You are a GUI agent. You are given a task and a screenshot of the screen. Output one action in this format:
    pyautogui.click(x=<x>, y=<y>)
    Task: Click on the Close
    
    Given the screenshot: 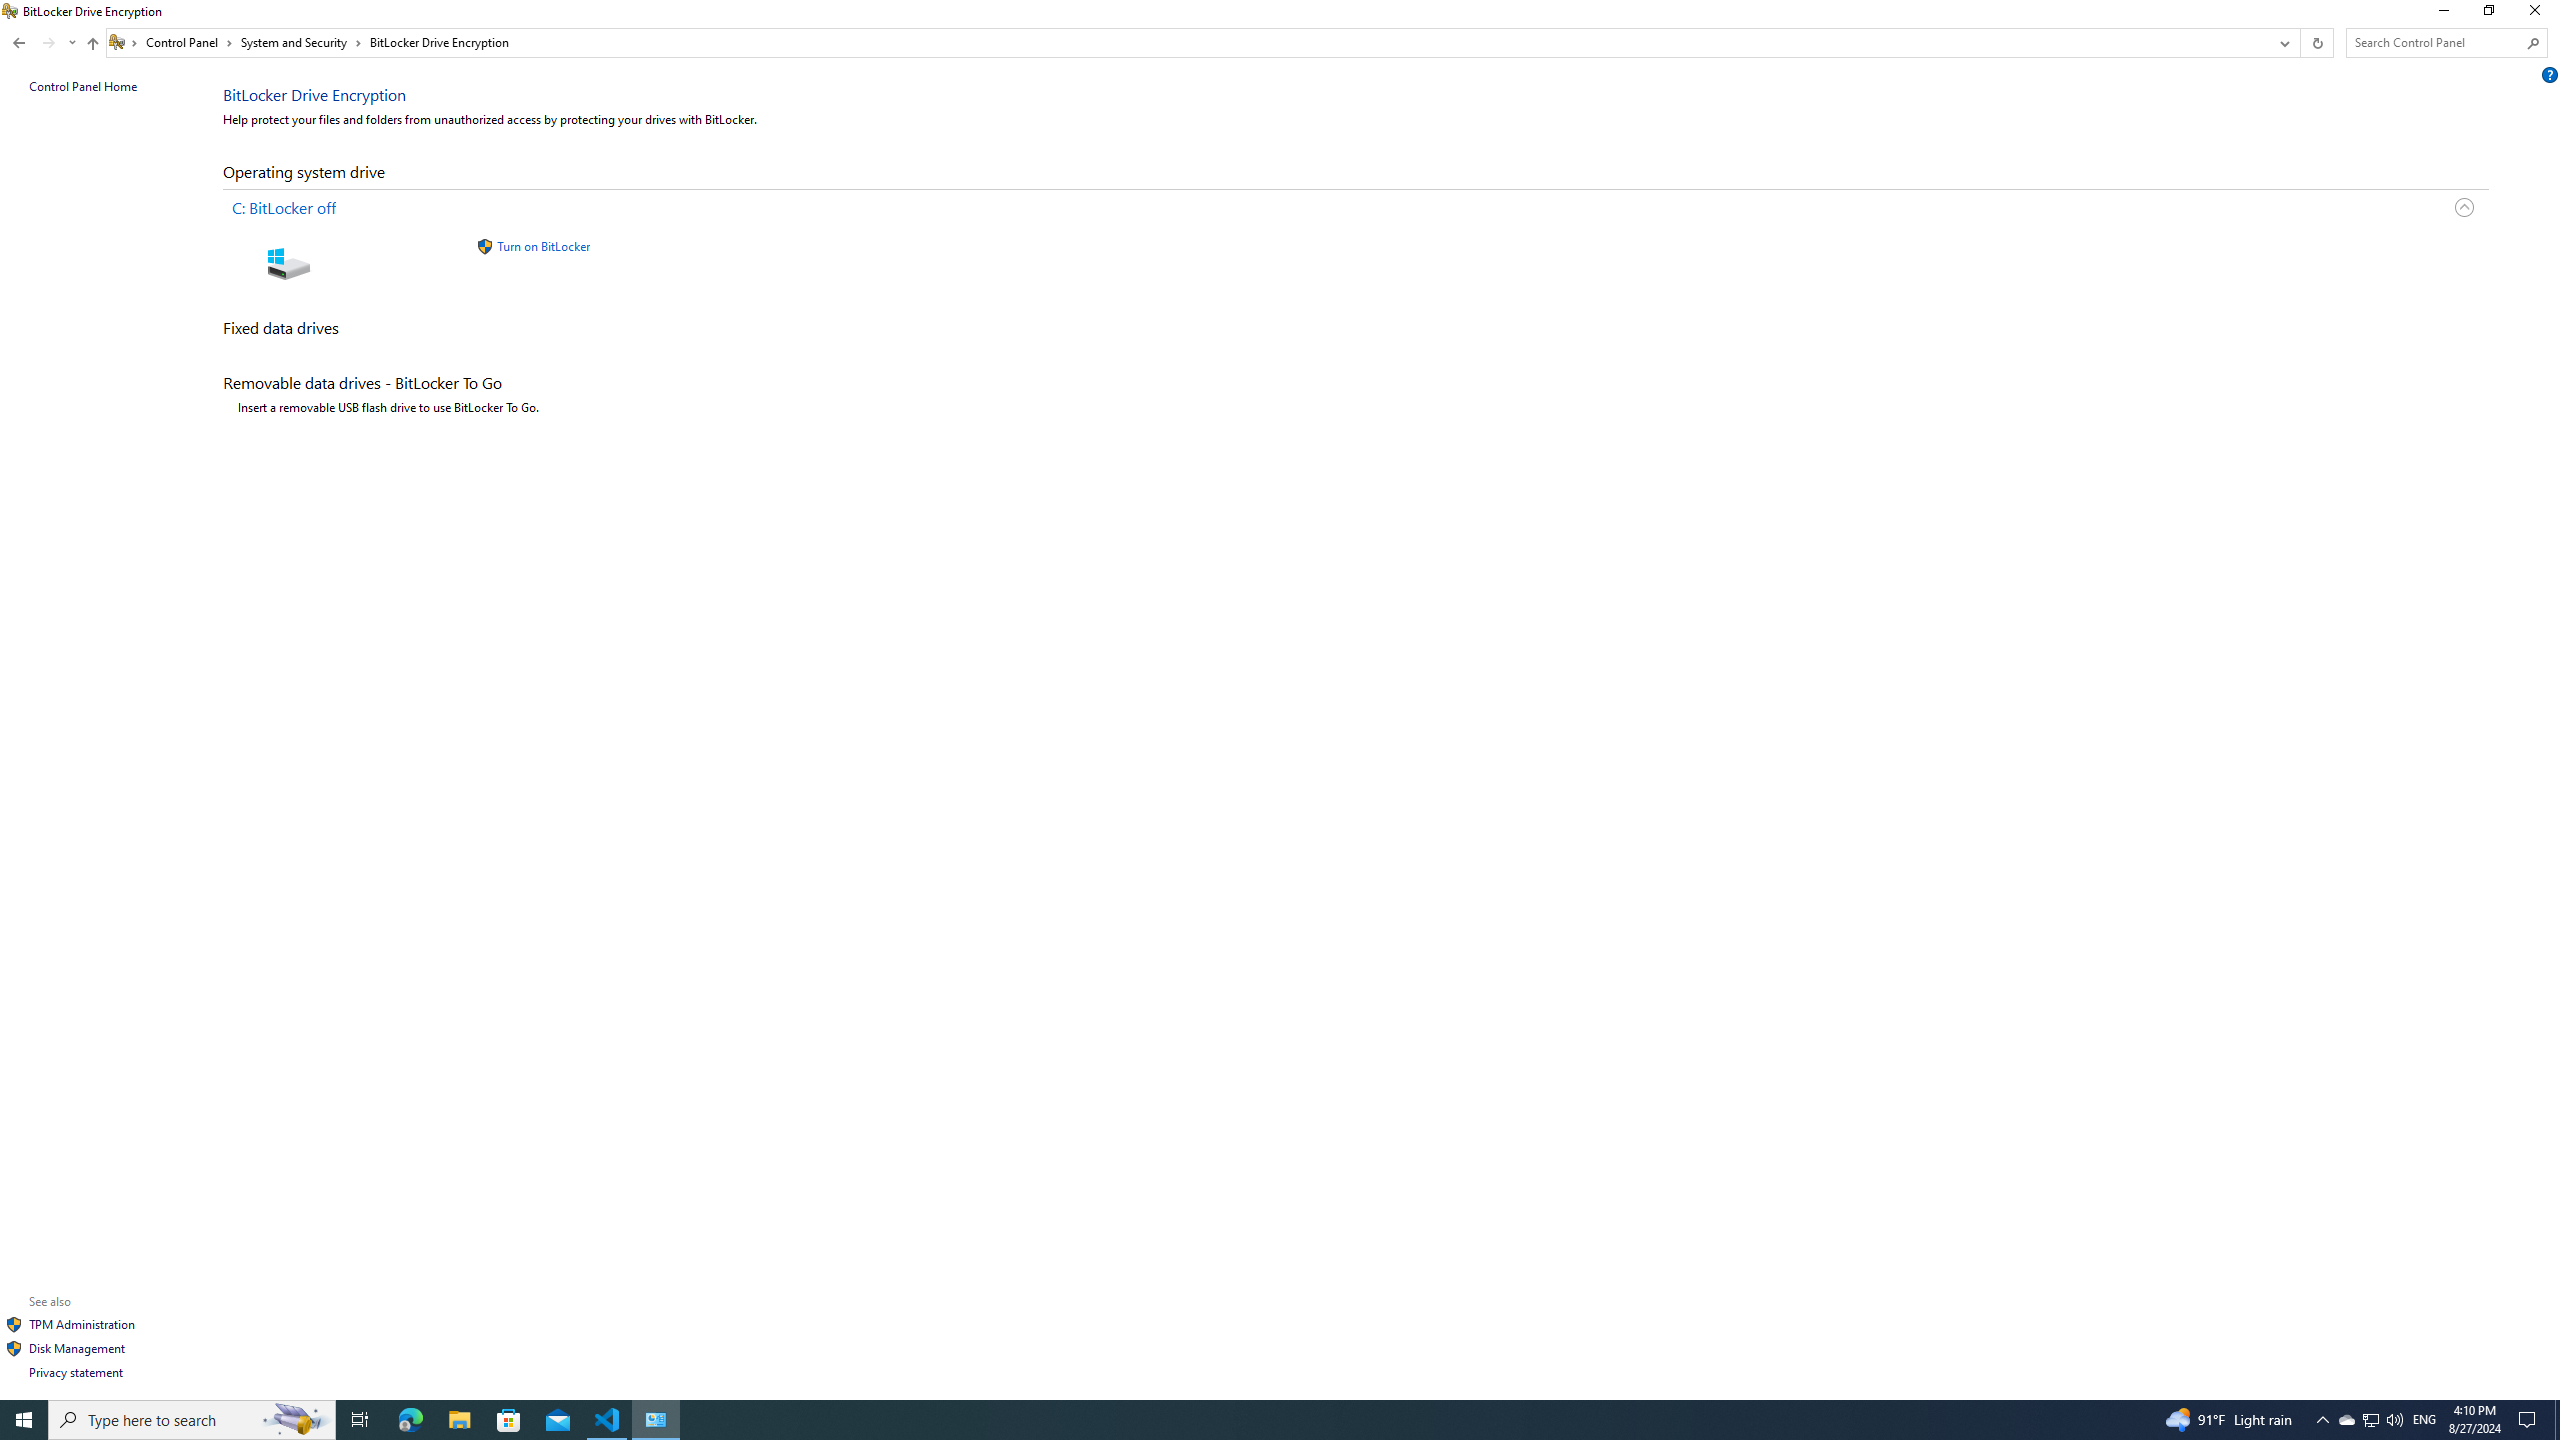 What is the action you would take?
    pyautogui.click(x=2539, y=14)
    